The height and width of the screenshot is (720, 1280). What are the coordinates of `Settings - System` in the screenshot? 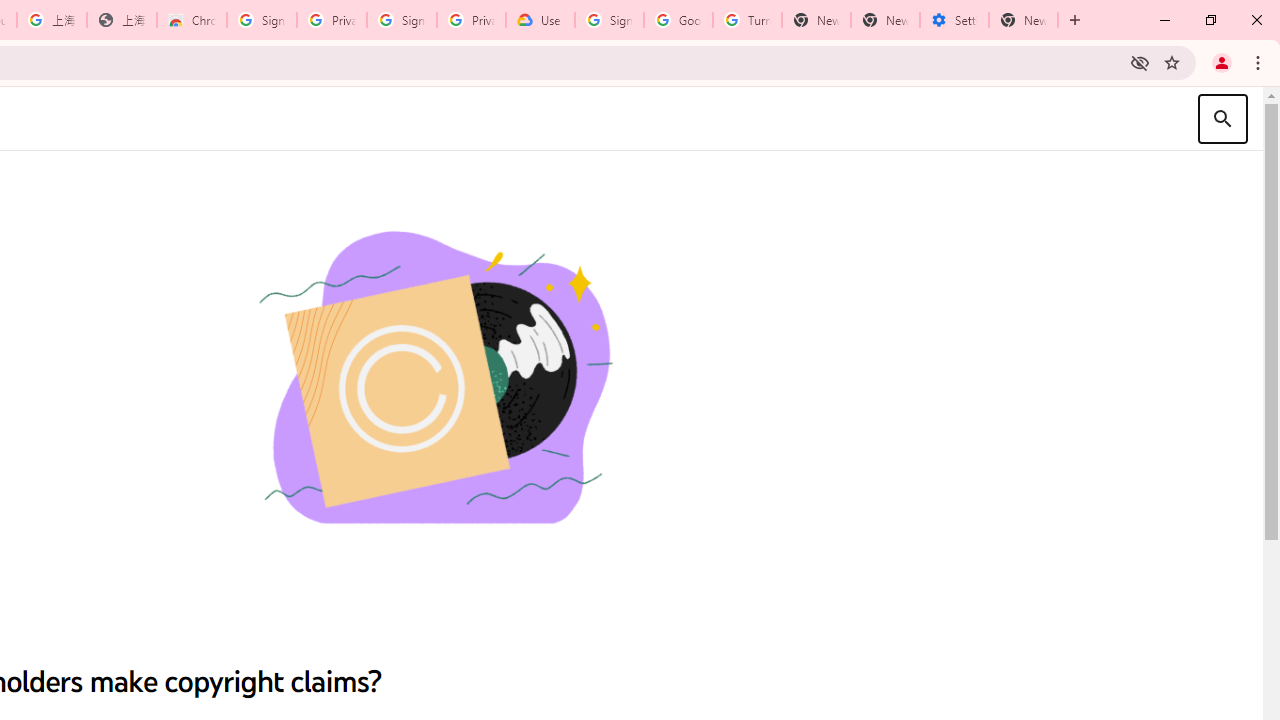 It's located at (954, 20).